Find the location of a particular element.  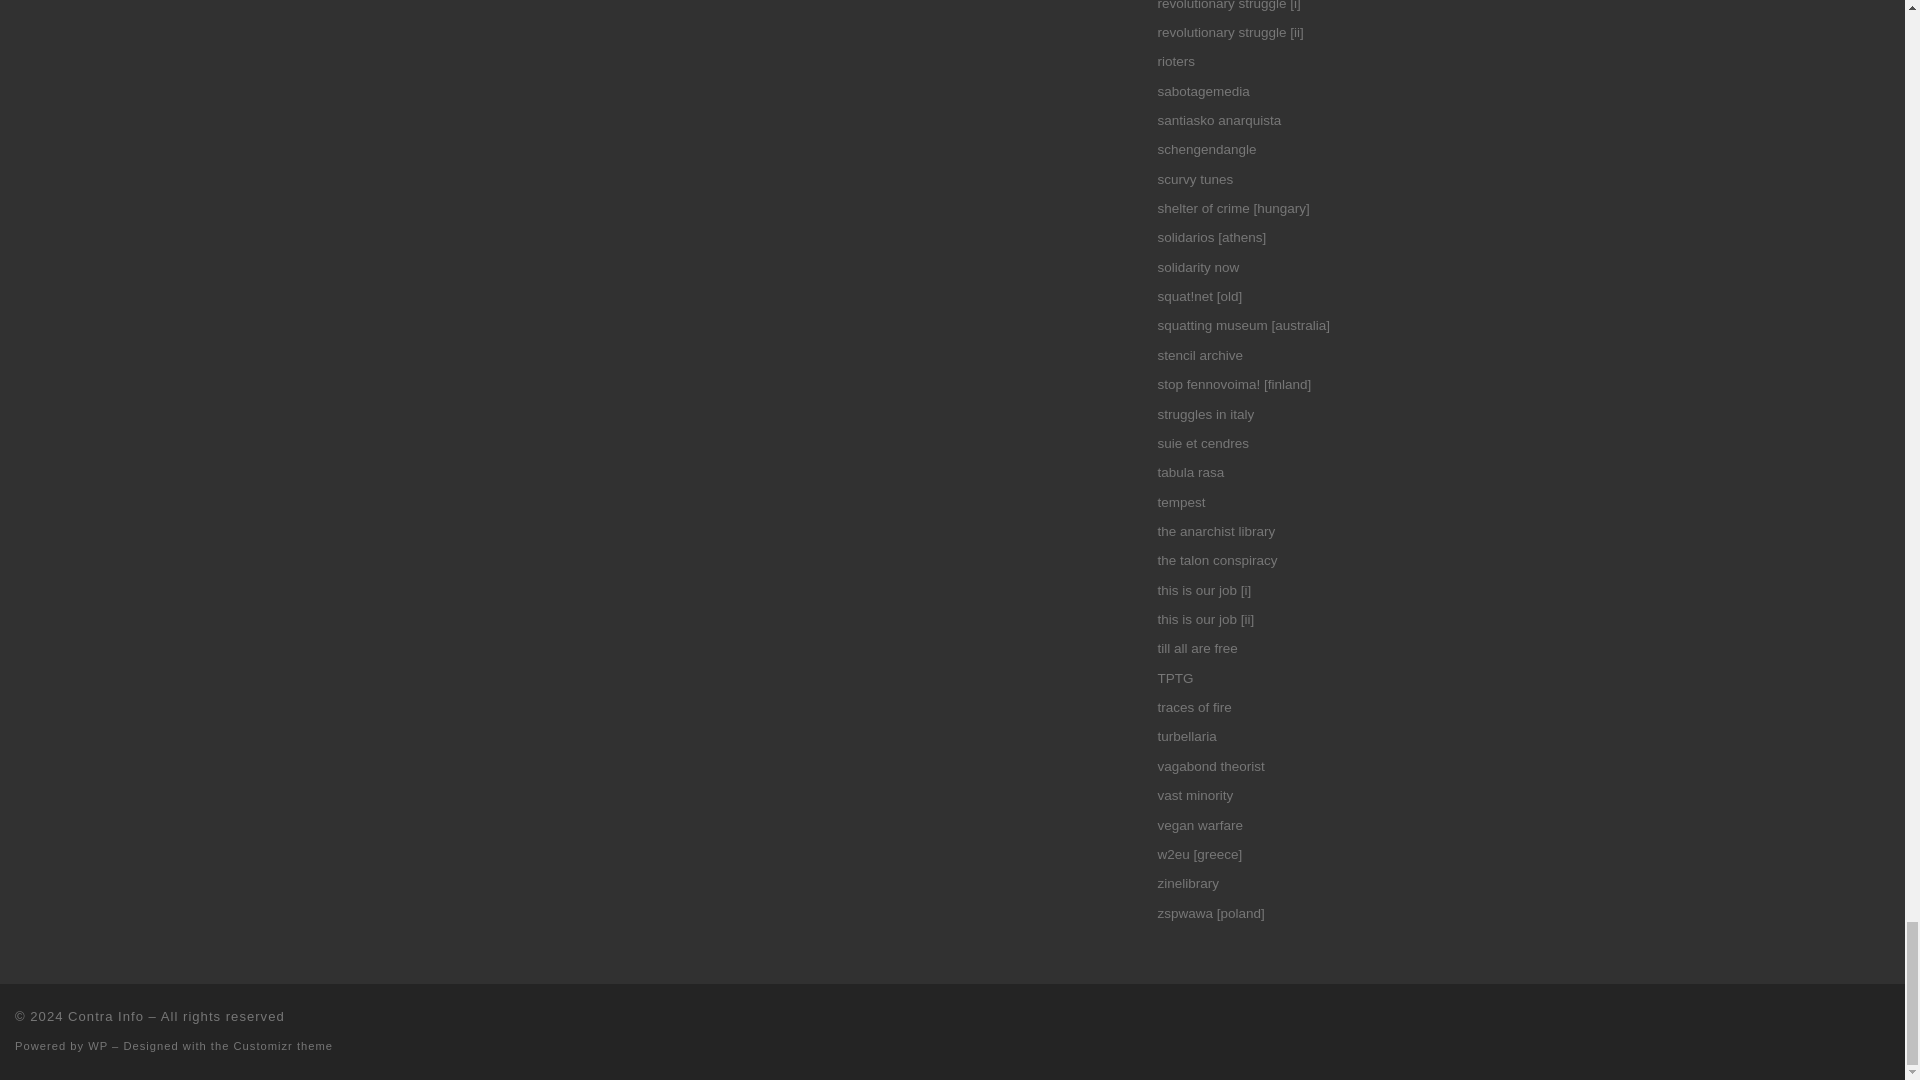

Contra Info is located at coordinates (106, 1016).